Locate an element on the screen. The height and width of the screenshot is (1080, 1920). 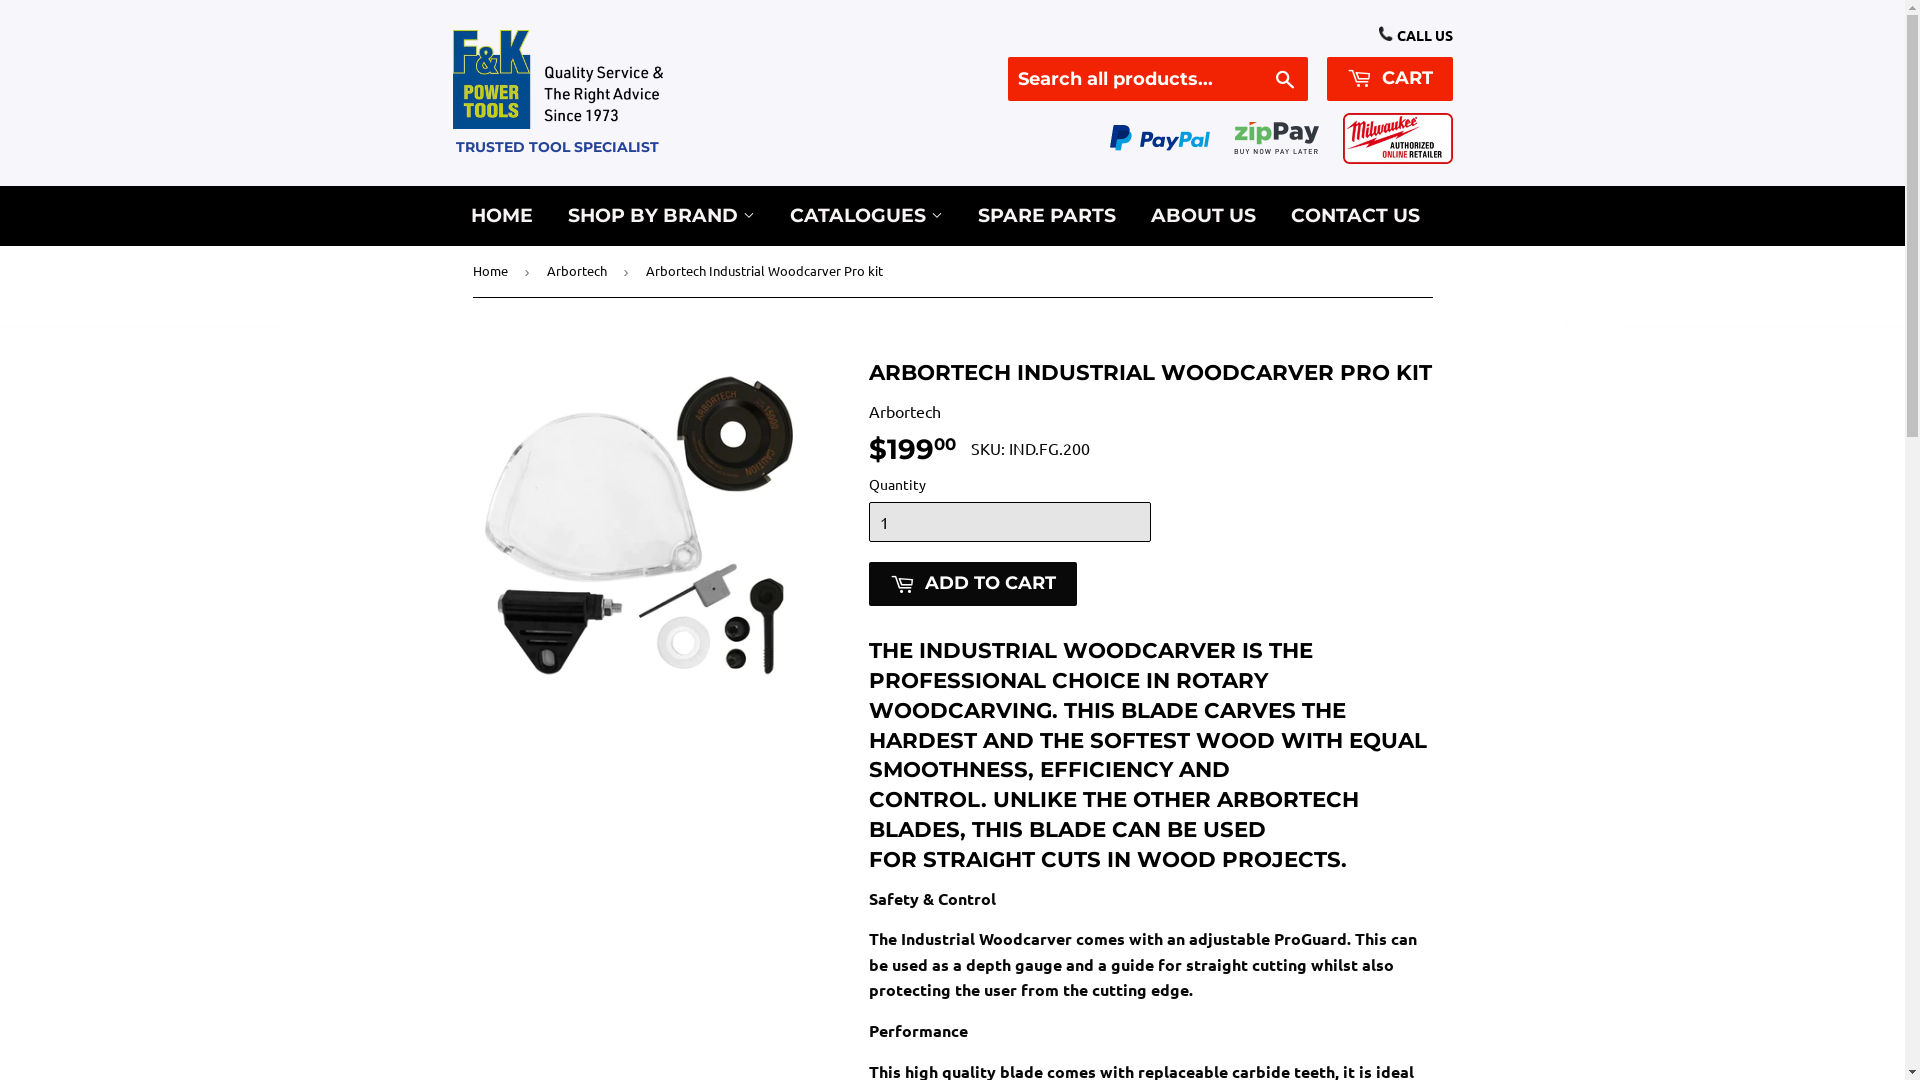
ABOUT US is located at coordinates (1204, 216).